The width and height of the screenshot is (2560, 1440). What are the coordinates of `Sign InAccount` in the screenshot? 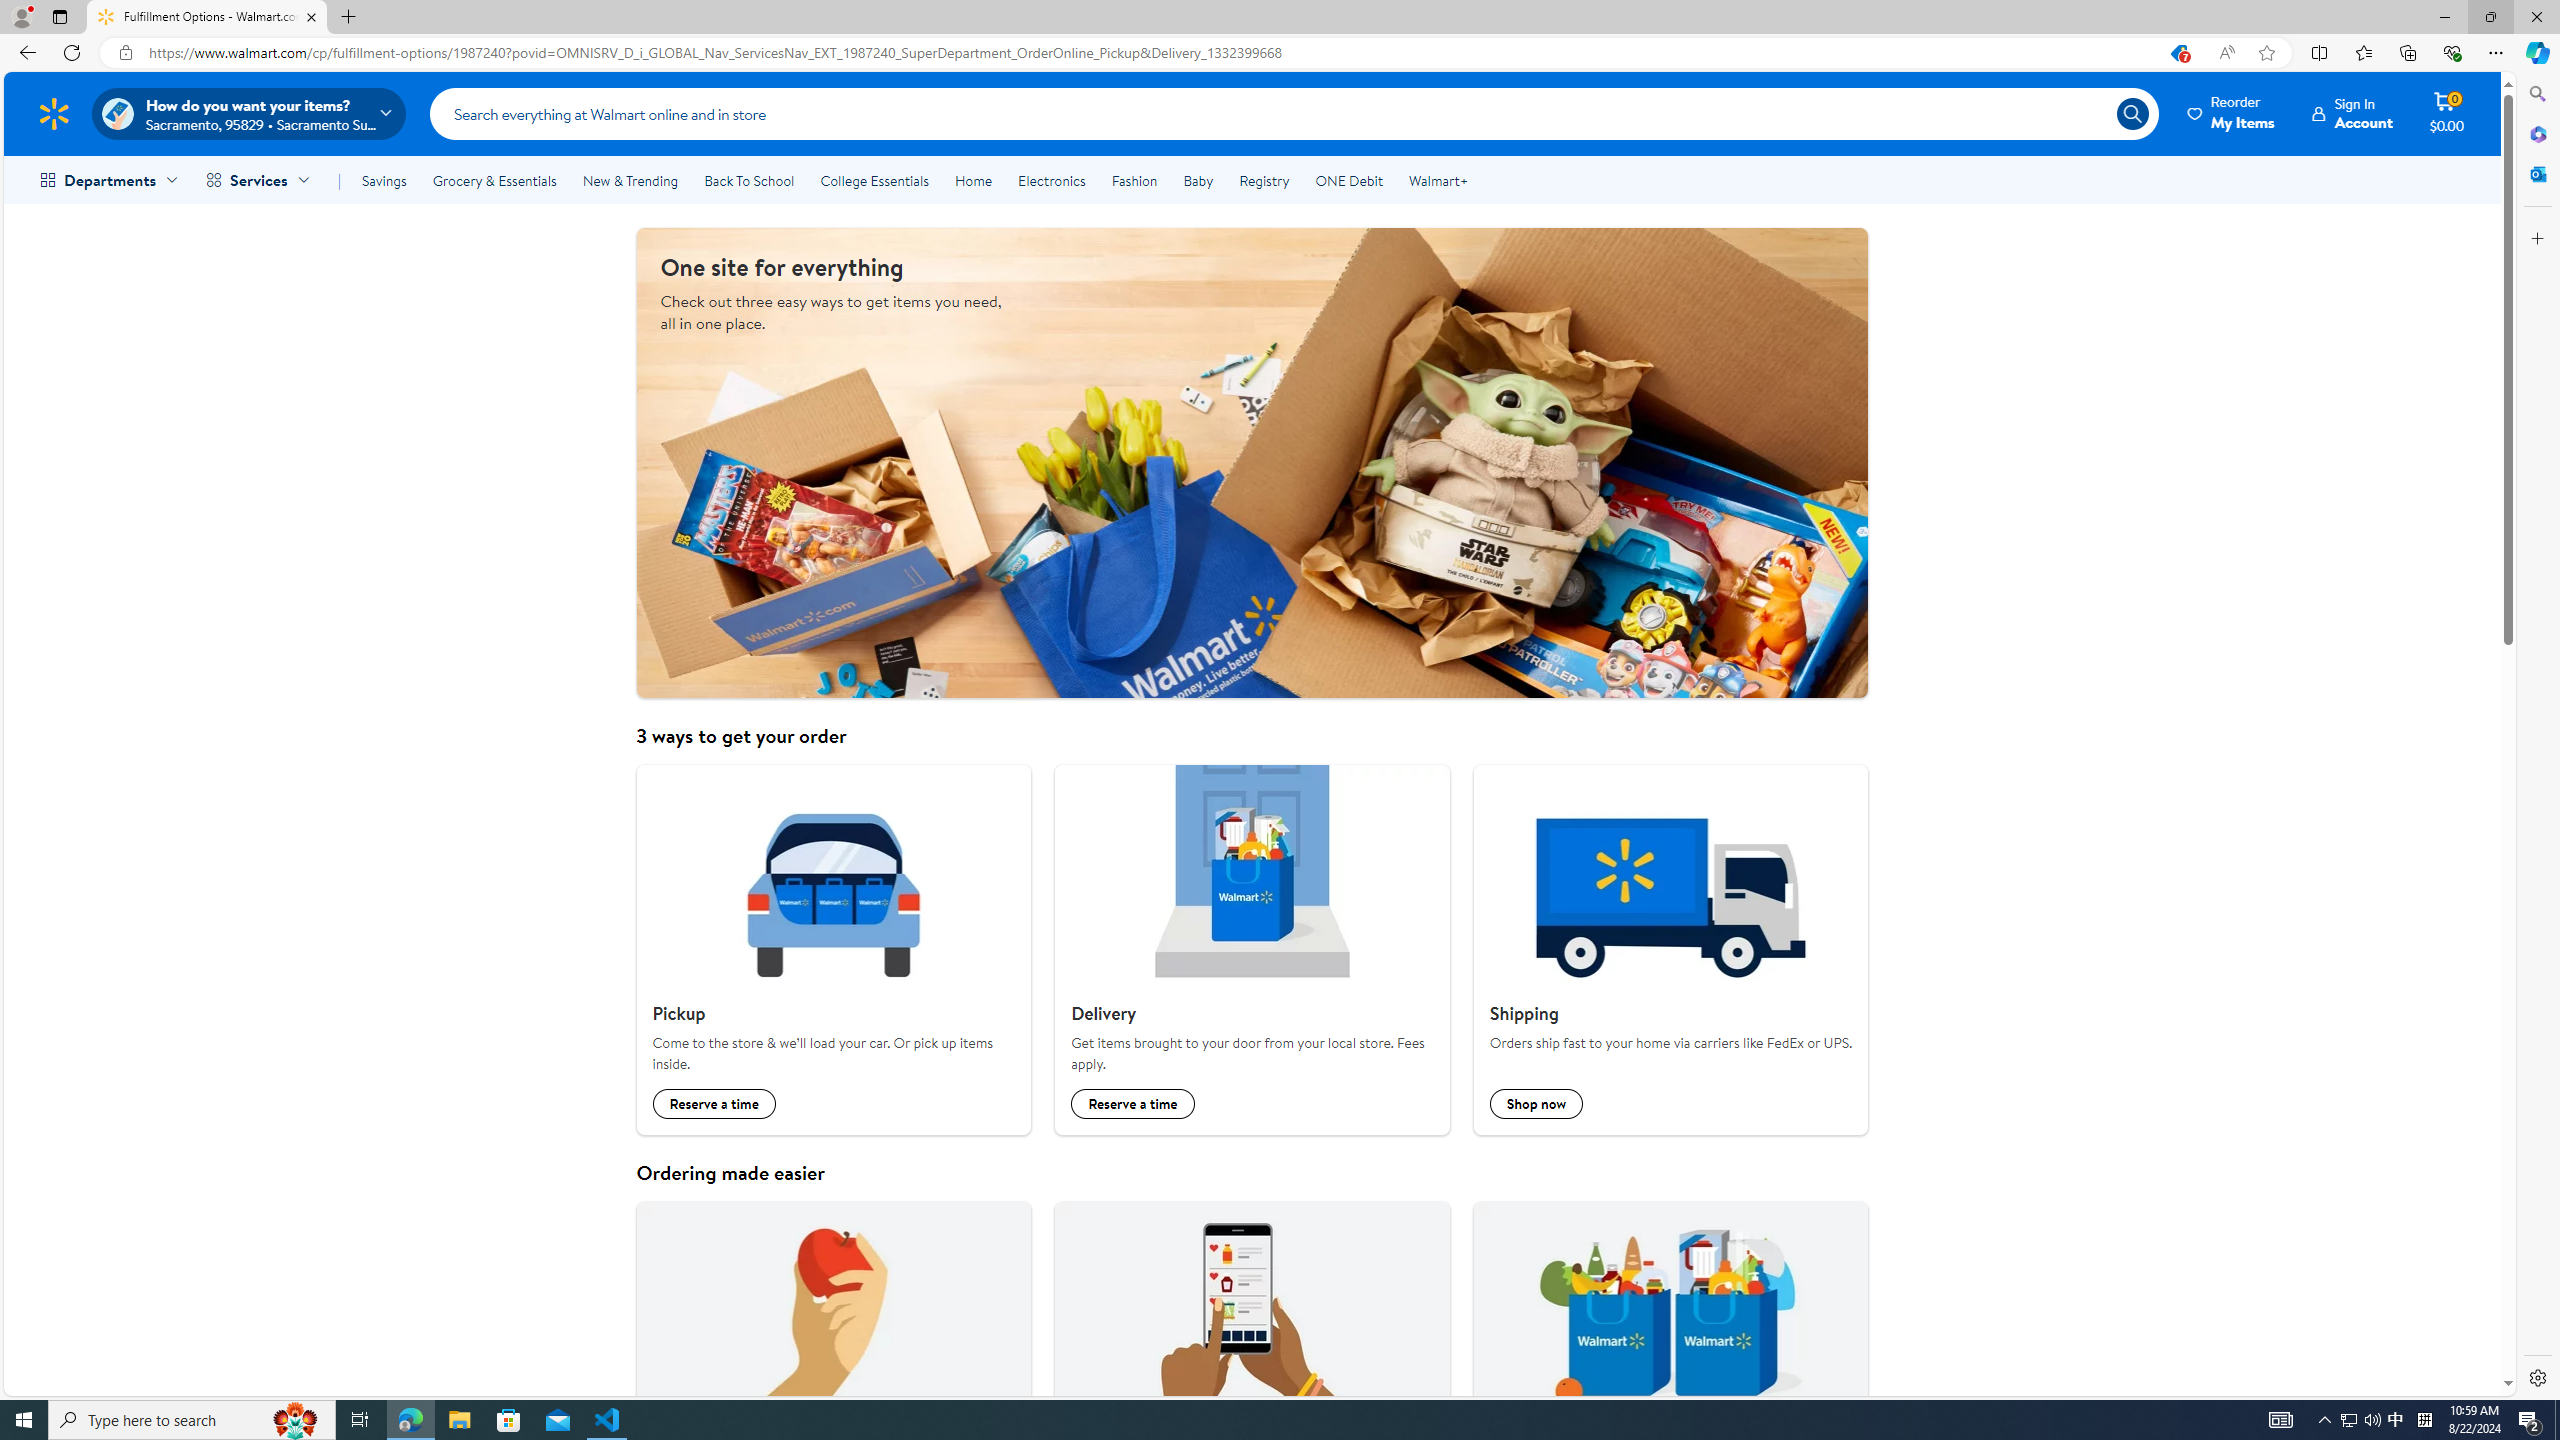 It's located at (2353, 113).